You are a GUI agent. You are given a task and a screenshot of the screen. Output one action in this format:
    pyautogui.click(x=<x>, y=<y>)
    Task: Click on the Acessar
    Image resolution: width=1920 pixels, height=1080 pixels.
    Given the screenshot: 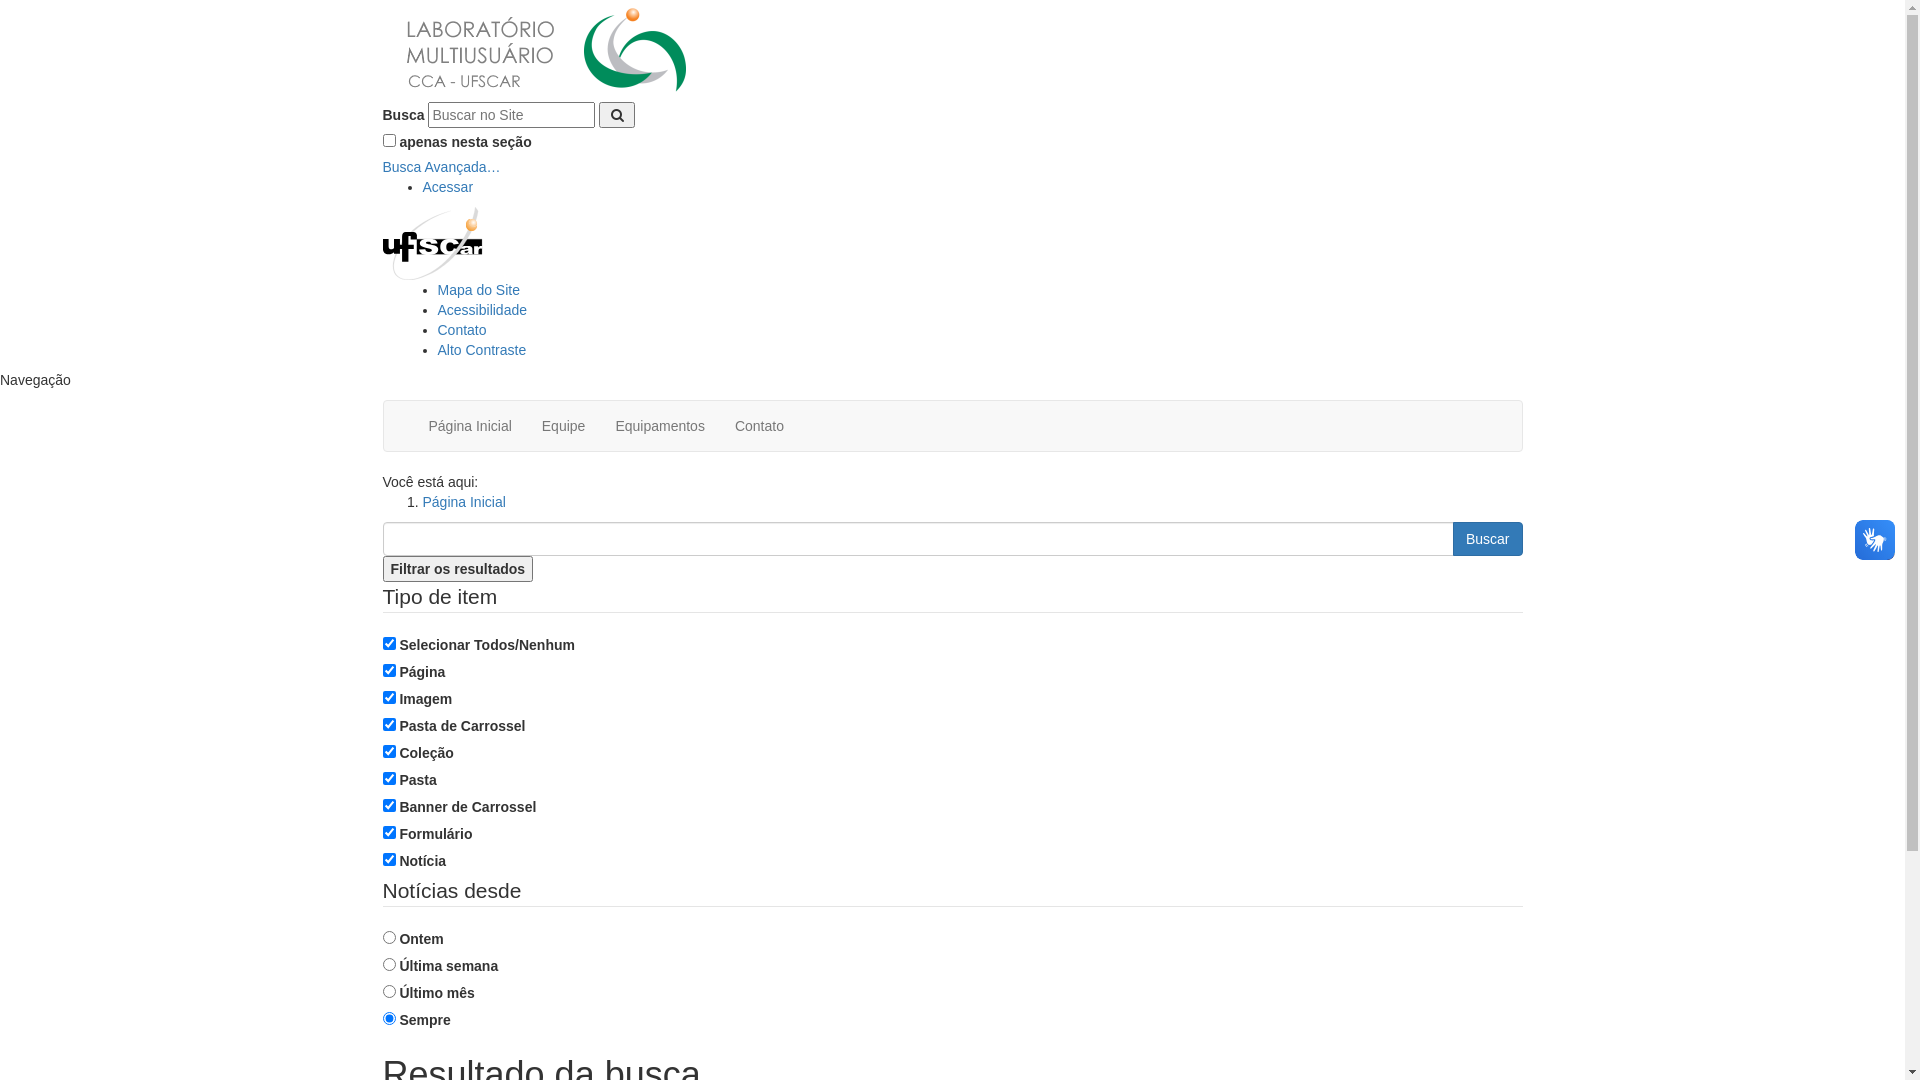 What is the action you would take?
    pyautogui.click(x=448, y=187)
    